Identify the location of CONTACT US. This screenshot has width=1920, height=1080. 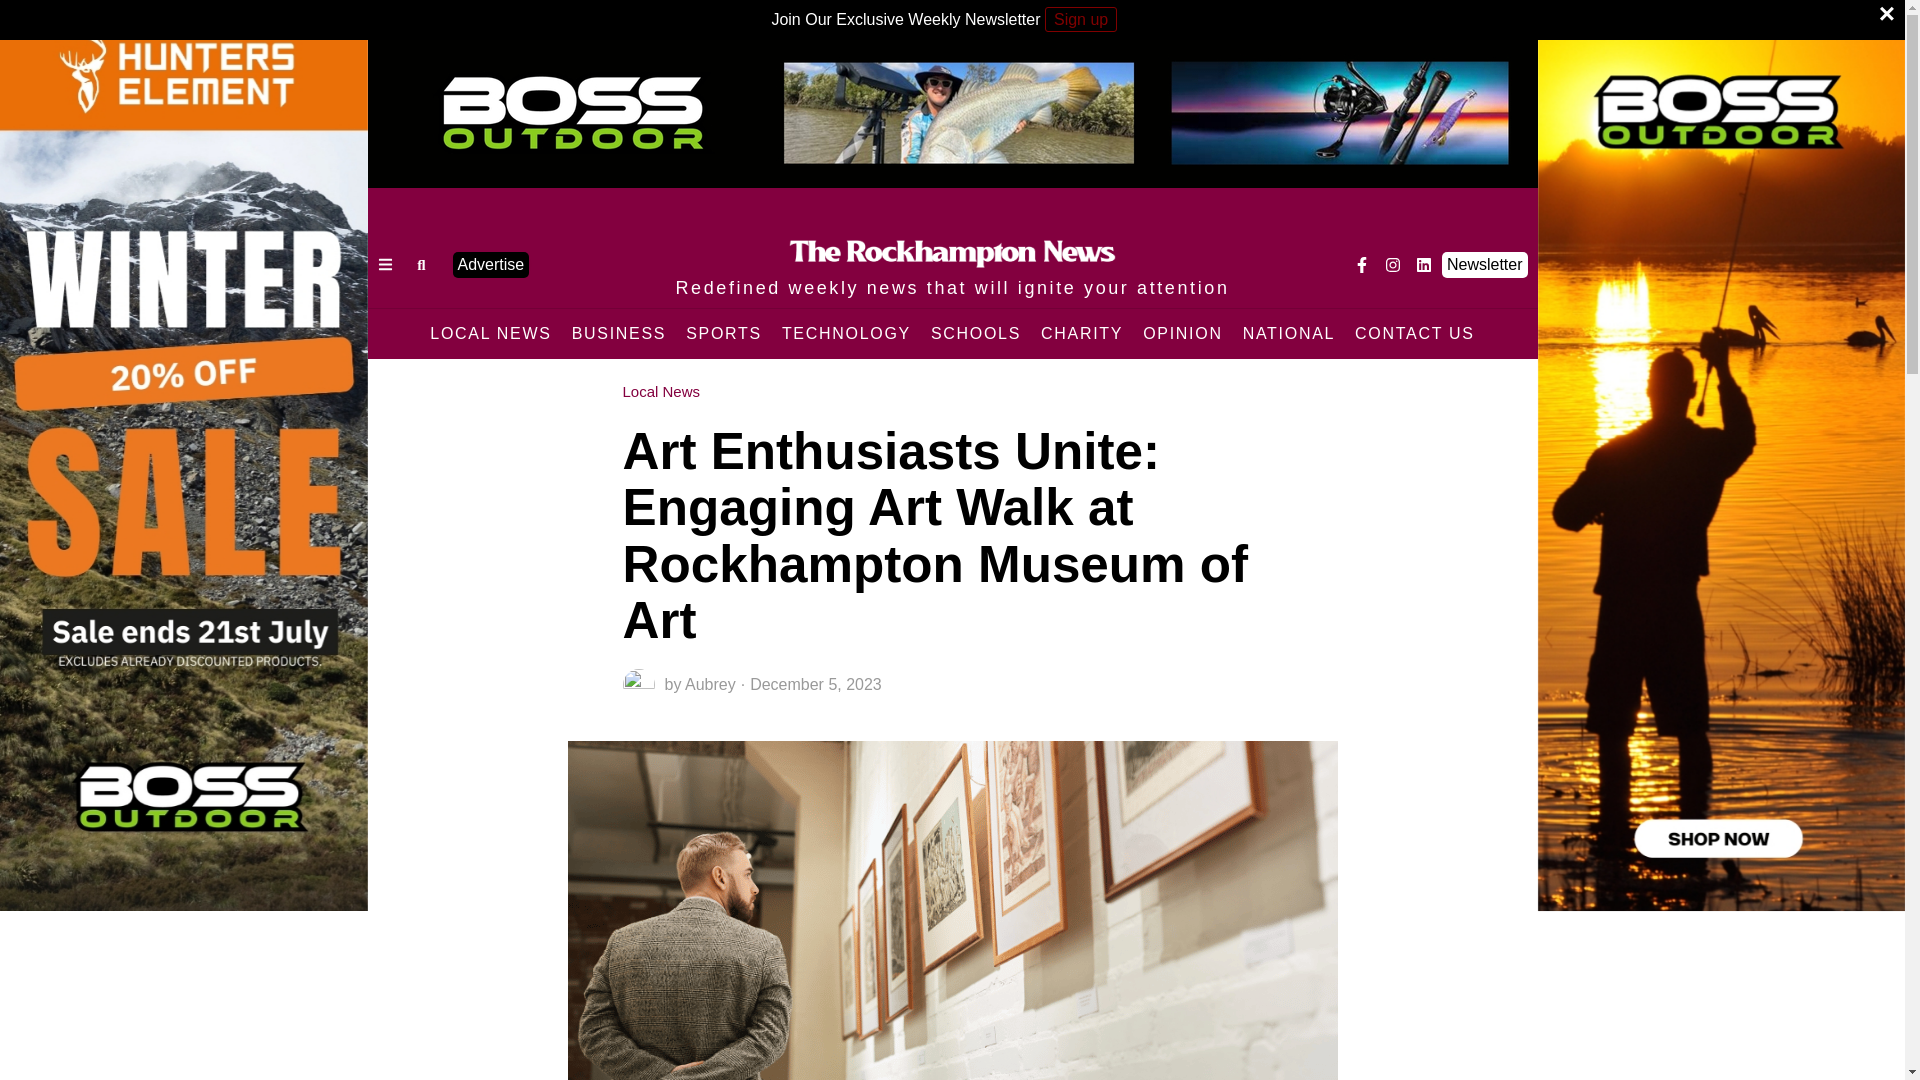
(1414, 333).